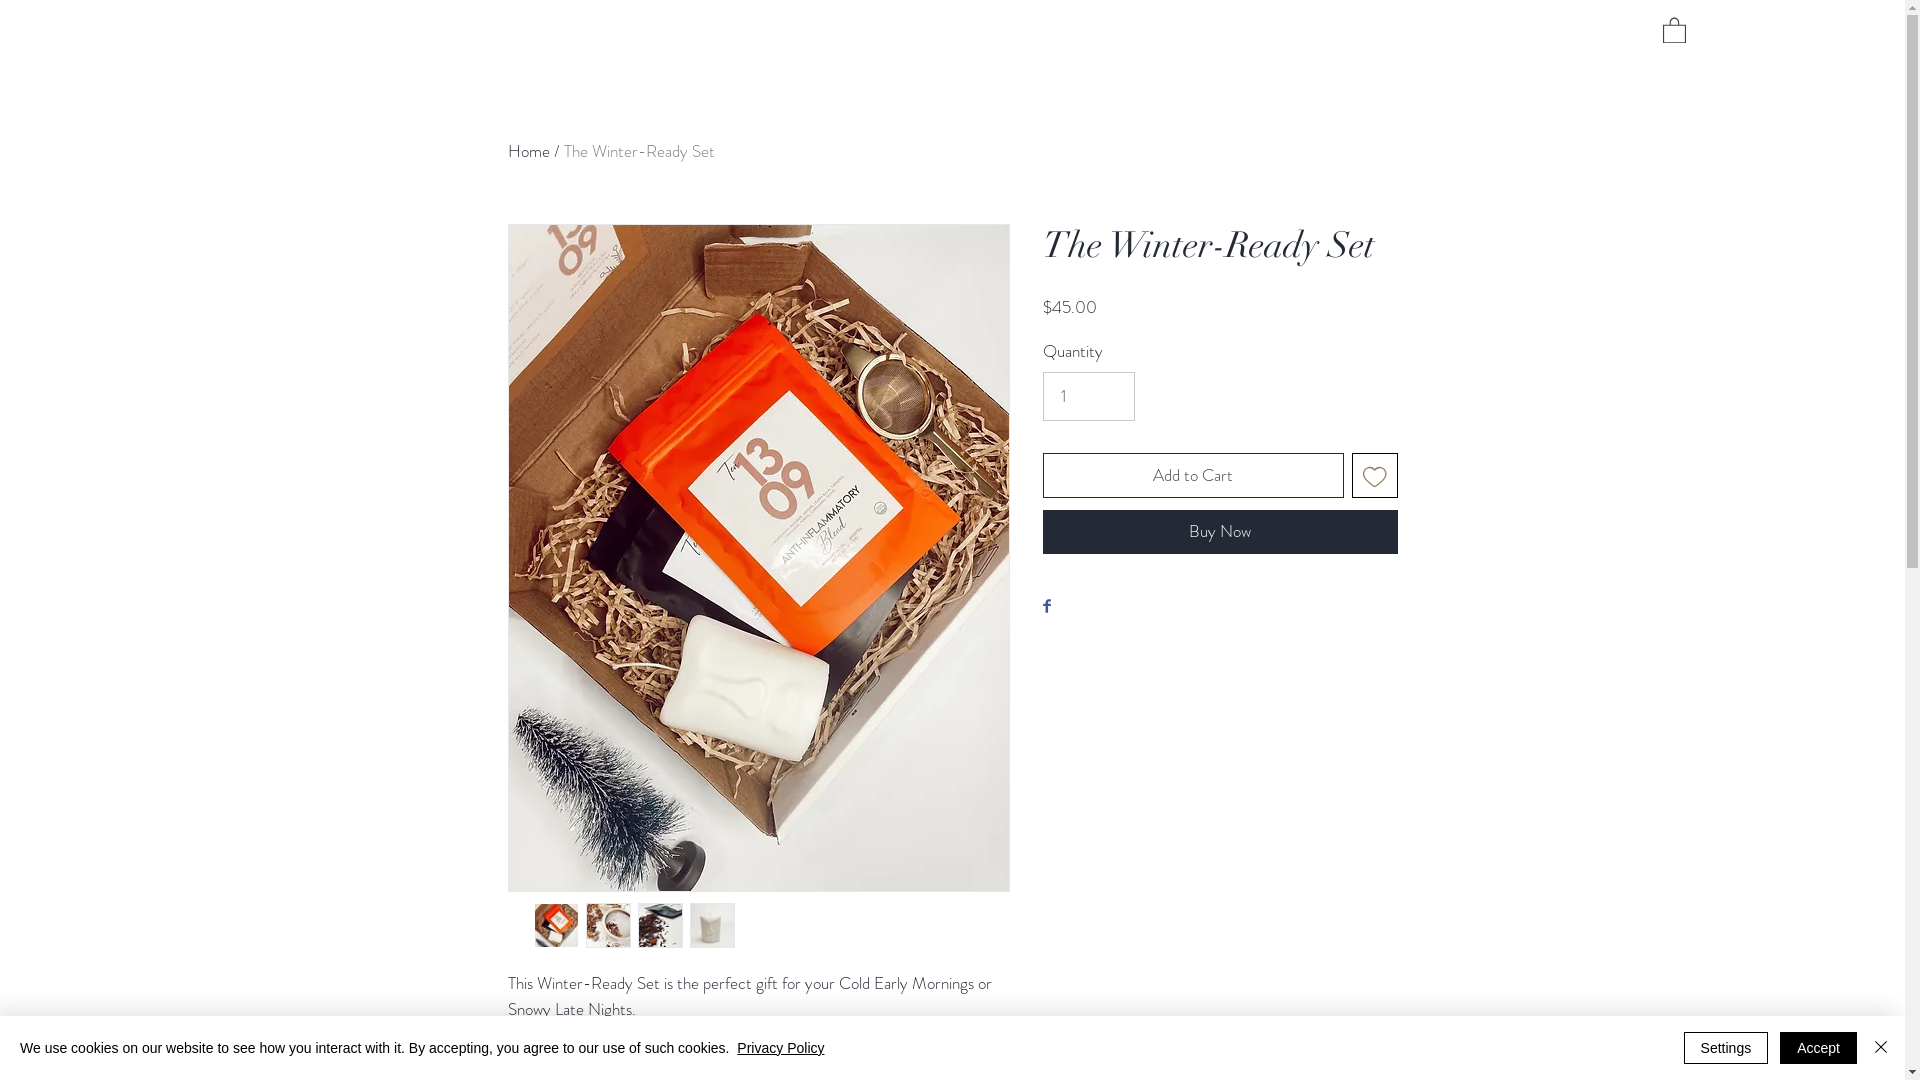 This screenshot has width=1920, height=1080. I want to click on Privacy Policy, so click(780, 1048).